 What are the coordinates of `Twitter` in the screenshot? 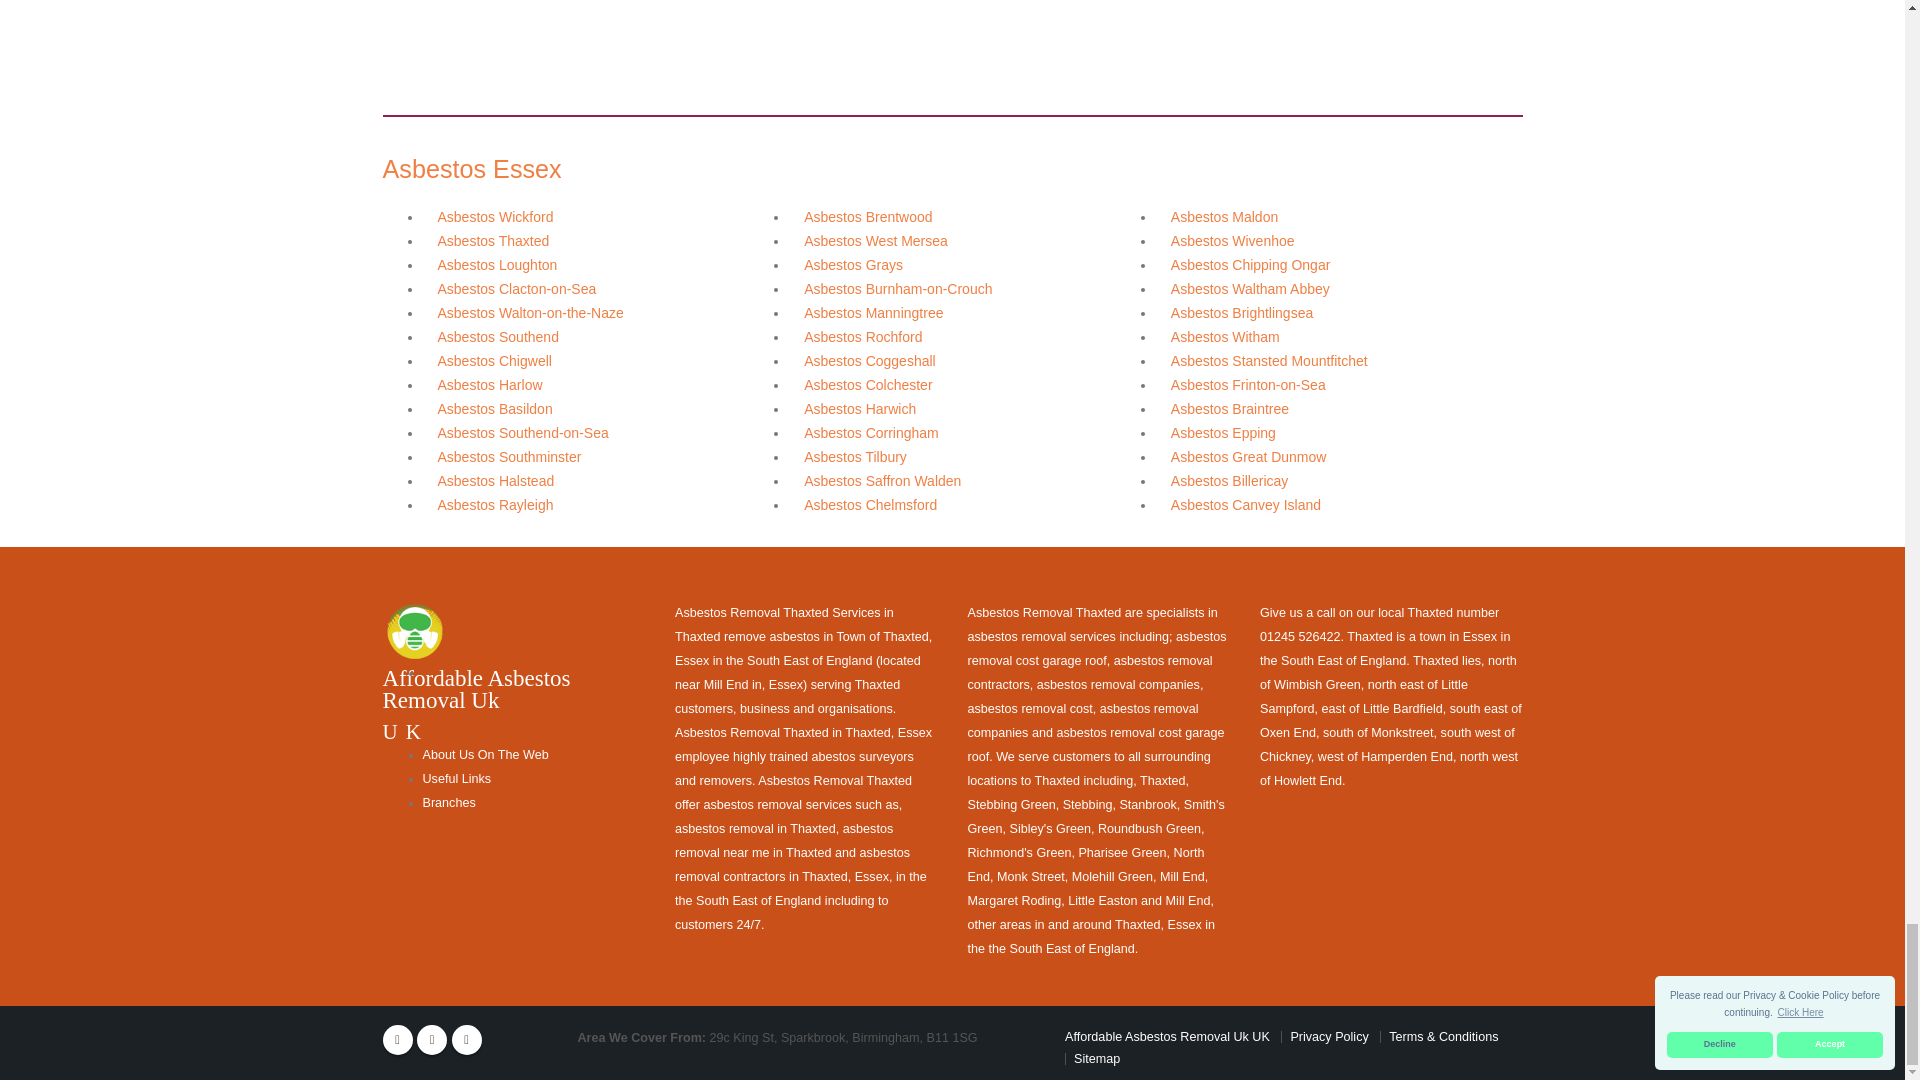 It's located at (432, 1040).